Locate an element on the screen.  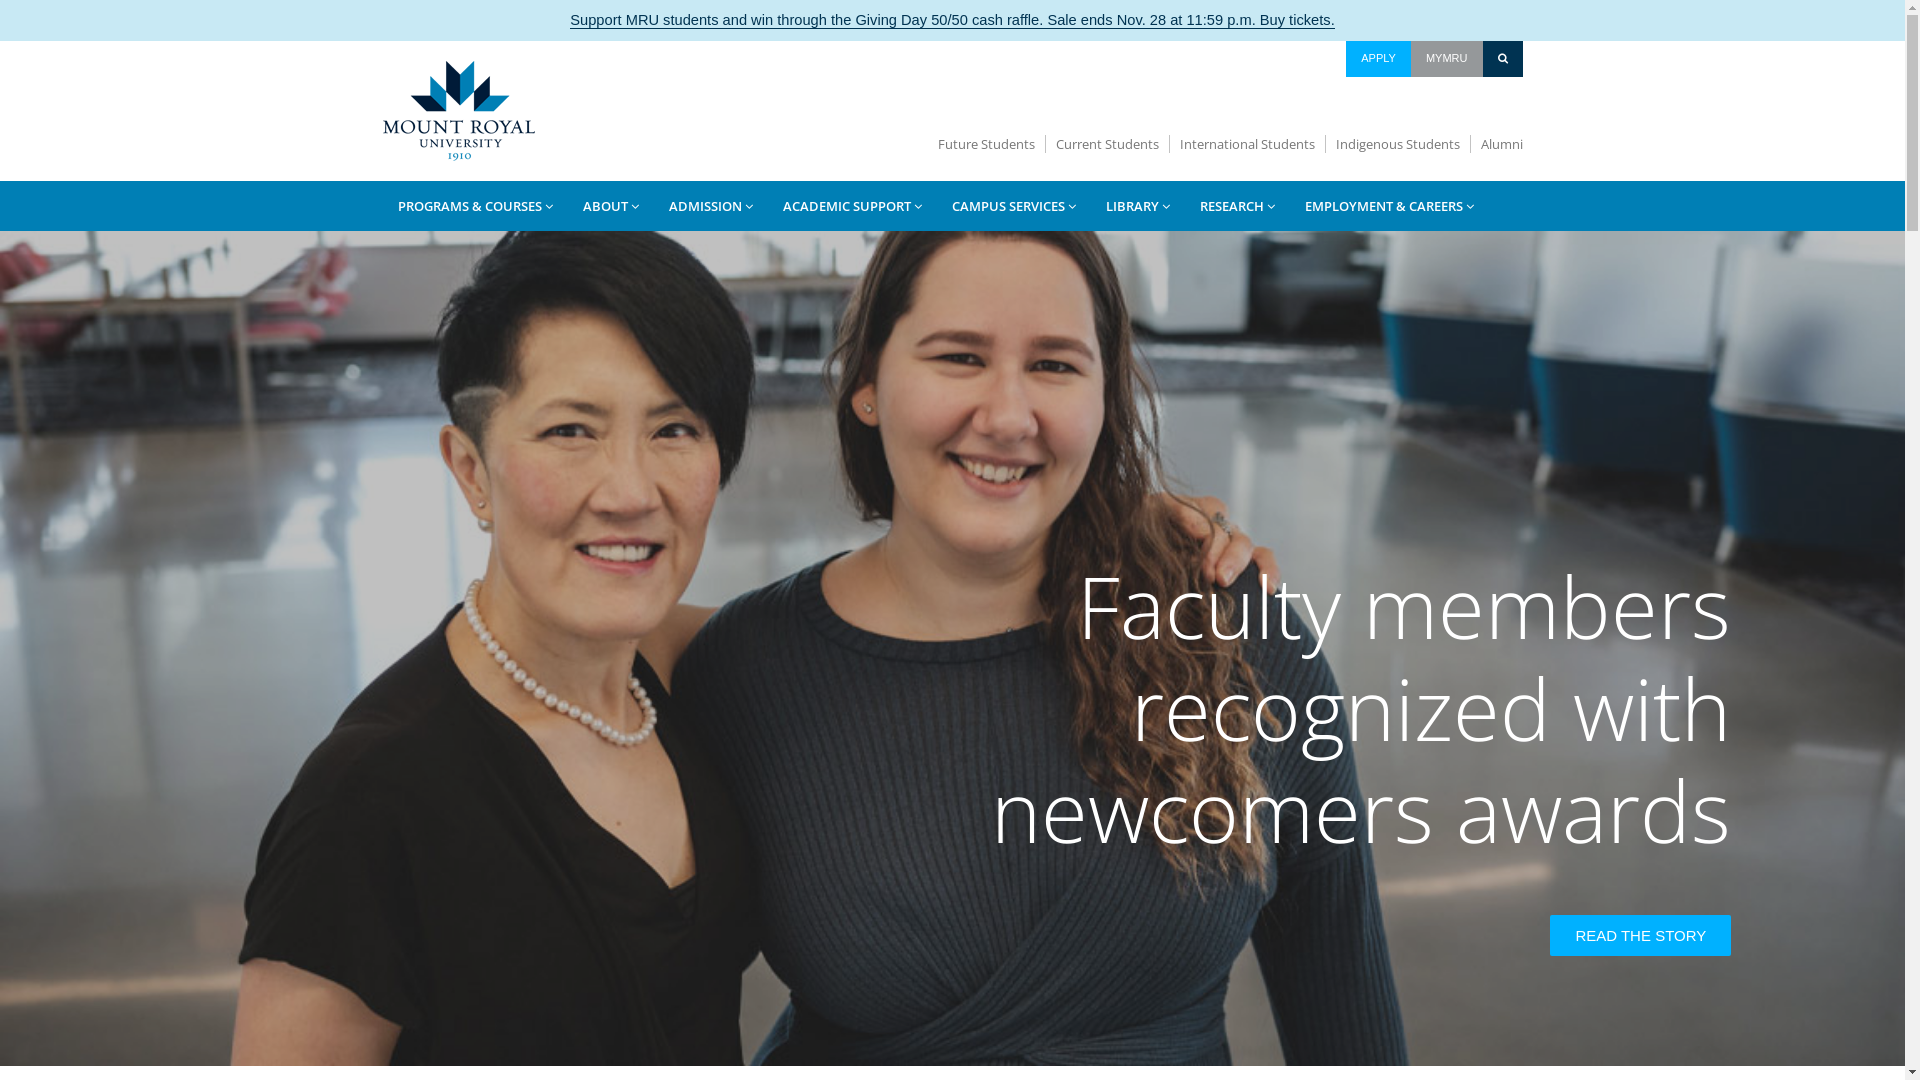
ABOUT is located at coordinates (611, 206).